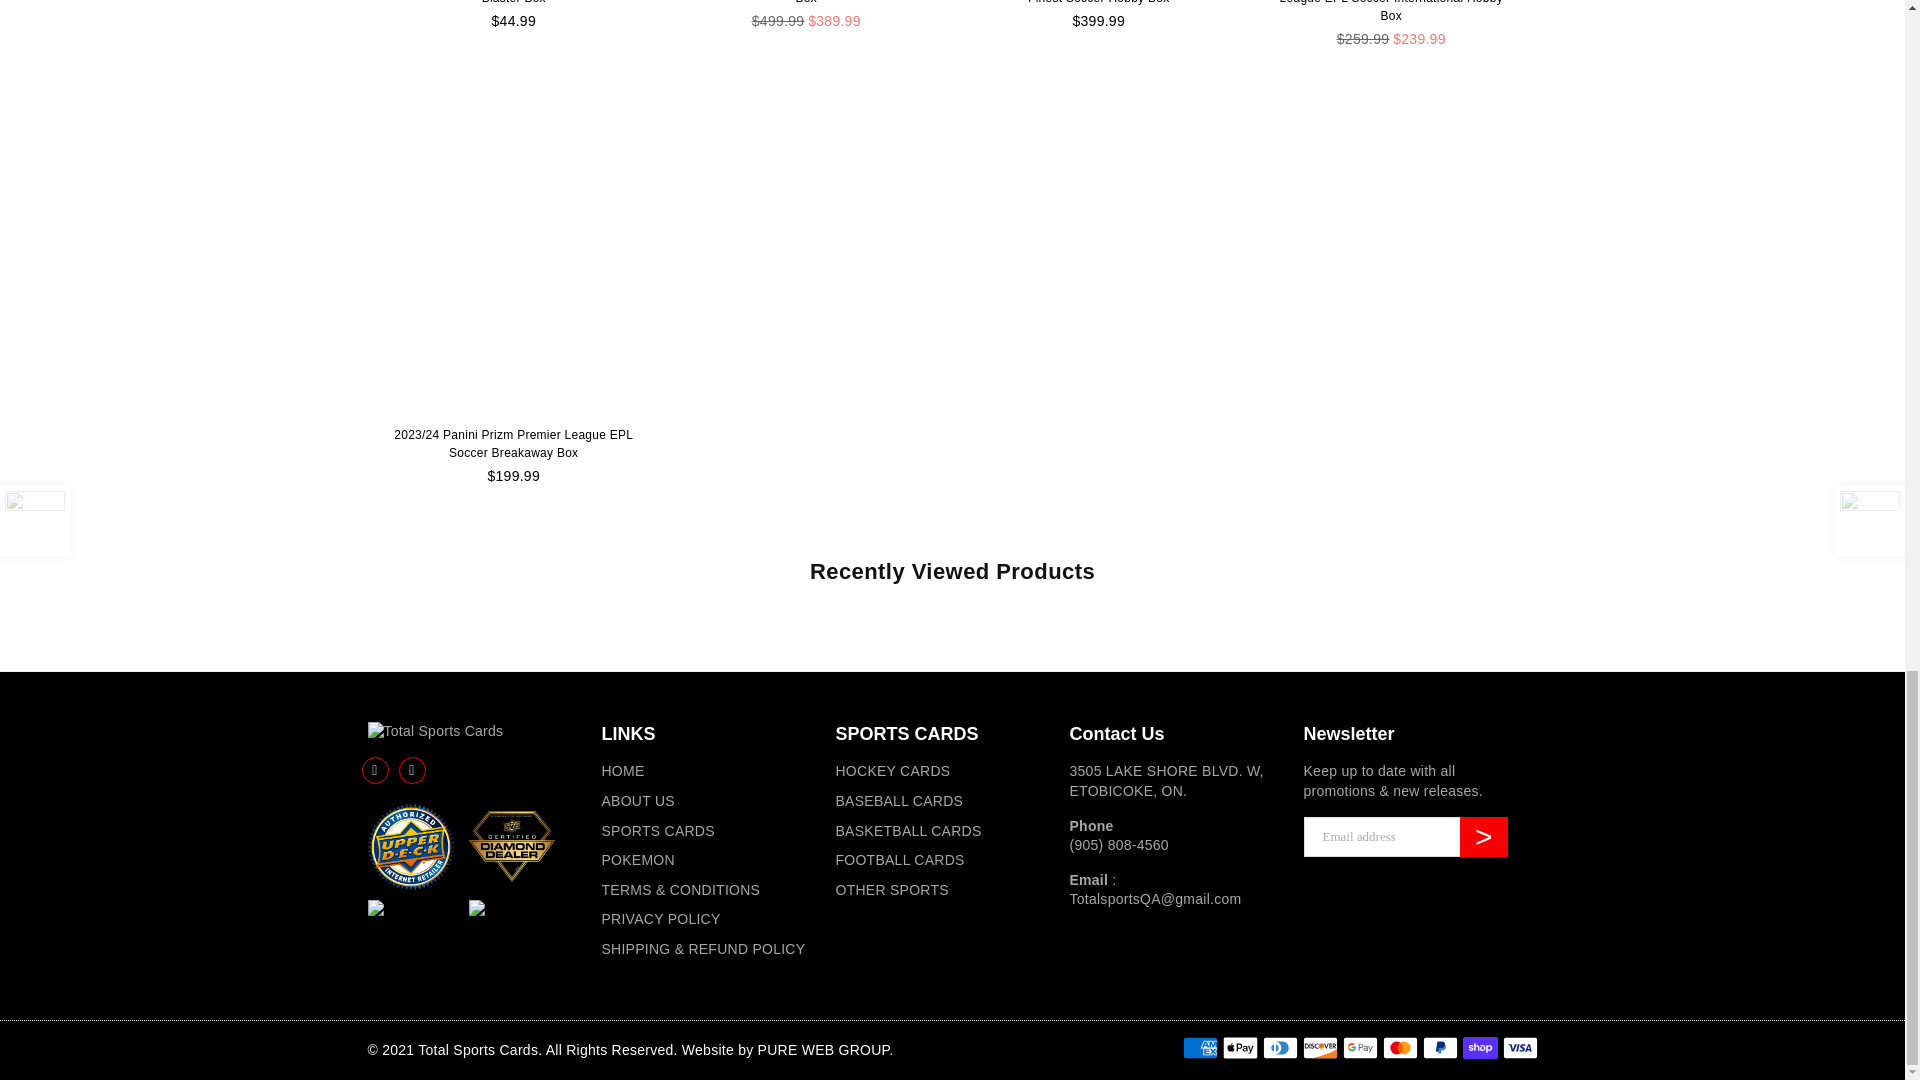 This screenshot has width=1920, height=1080. What do you see at coordinates (1279, 1047) in the screenshot?
I see `Diners Club` at bounding box center [1279, 1047].